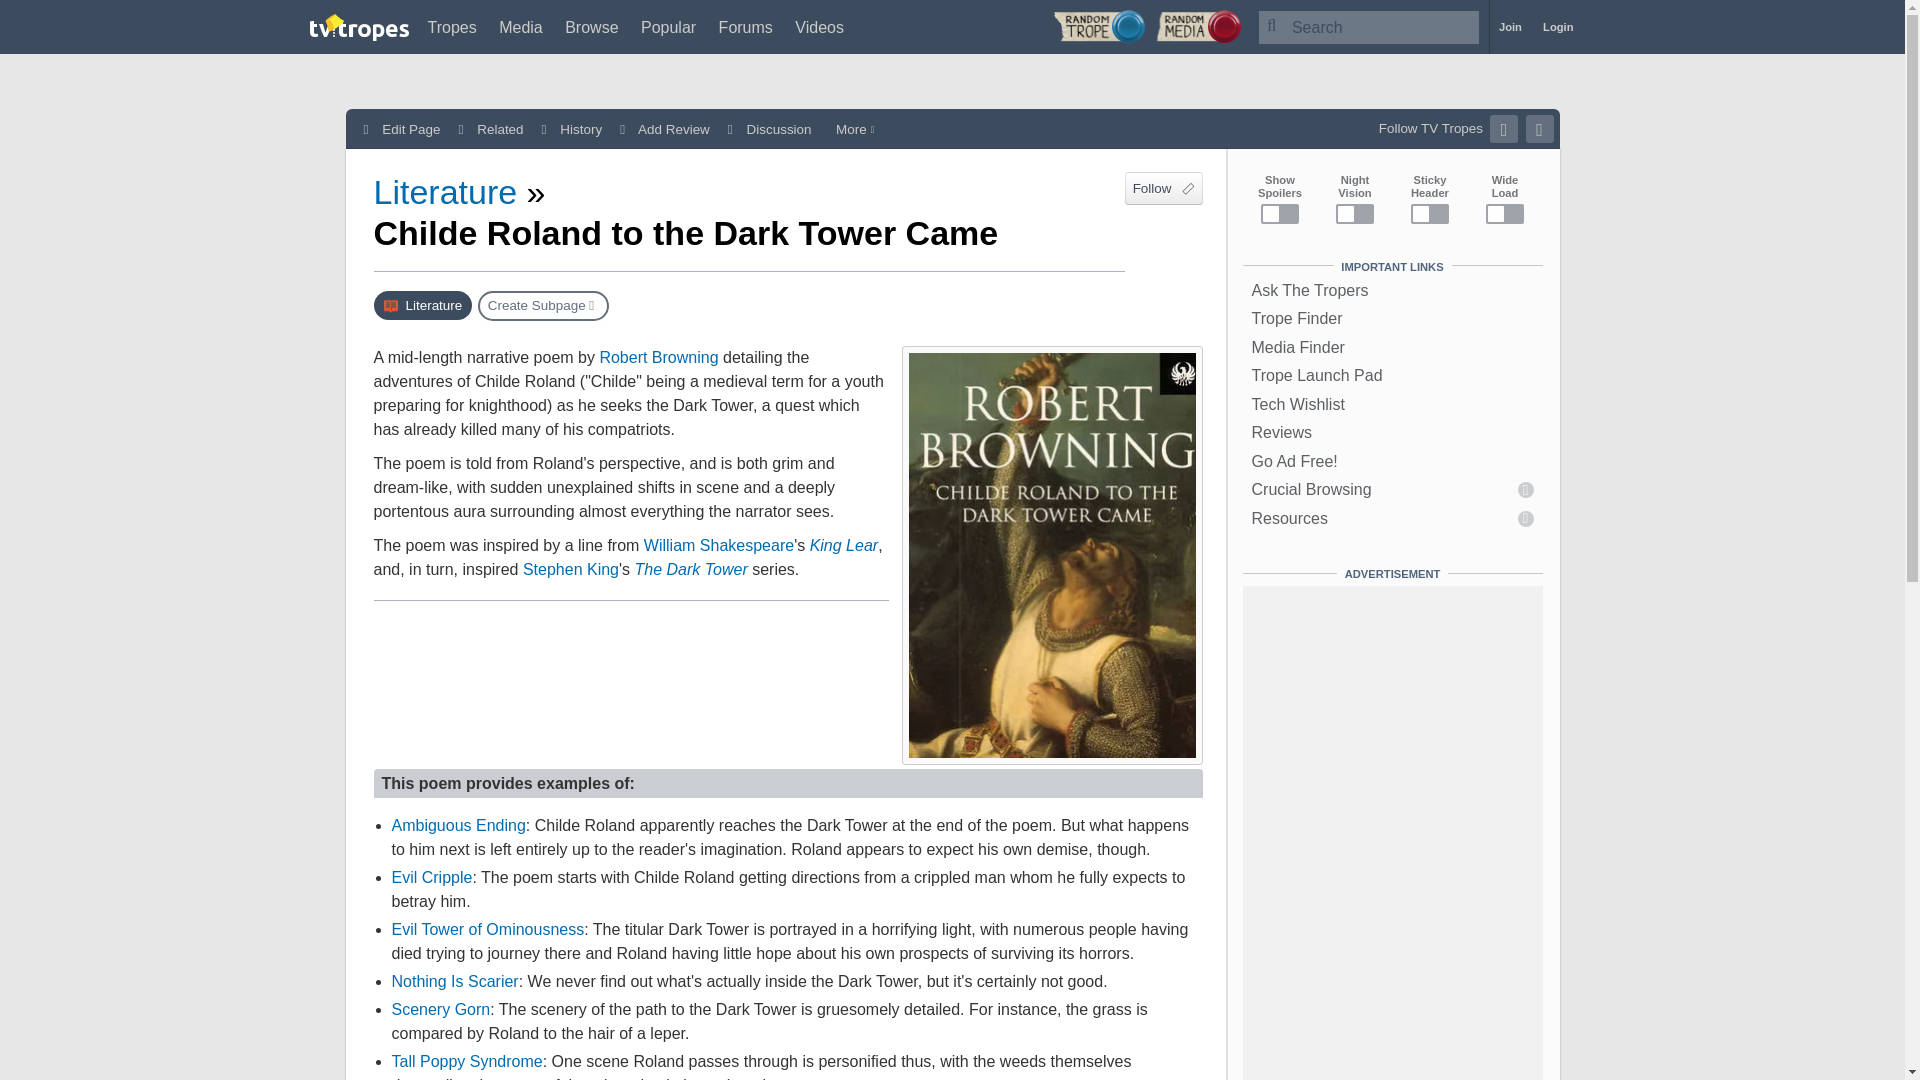 This screenshot has height=1080, width=1920. What do you see at coordinates (1558, 27) in the screenshot?
I see `Login` at bounding box center [1558, 27].